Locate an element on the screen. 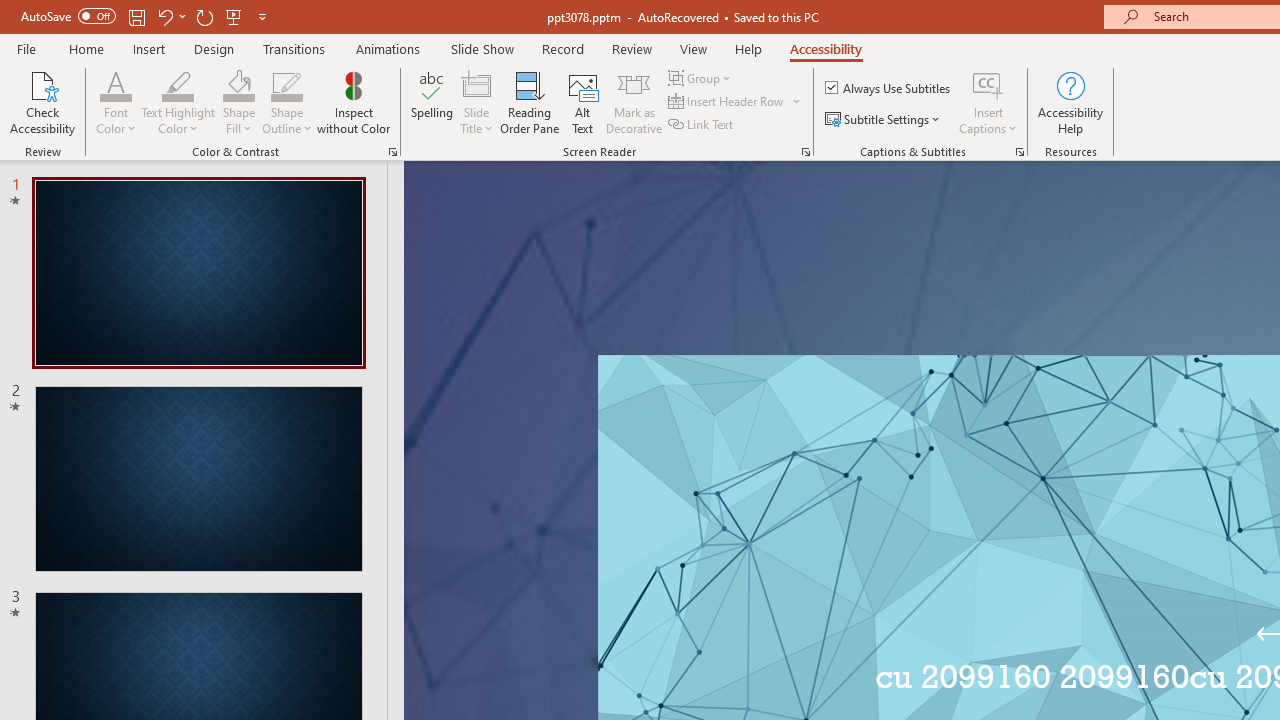 This screenshot has height=720, width=1280. Color & Contrast is located at coordinates (392, 152).